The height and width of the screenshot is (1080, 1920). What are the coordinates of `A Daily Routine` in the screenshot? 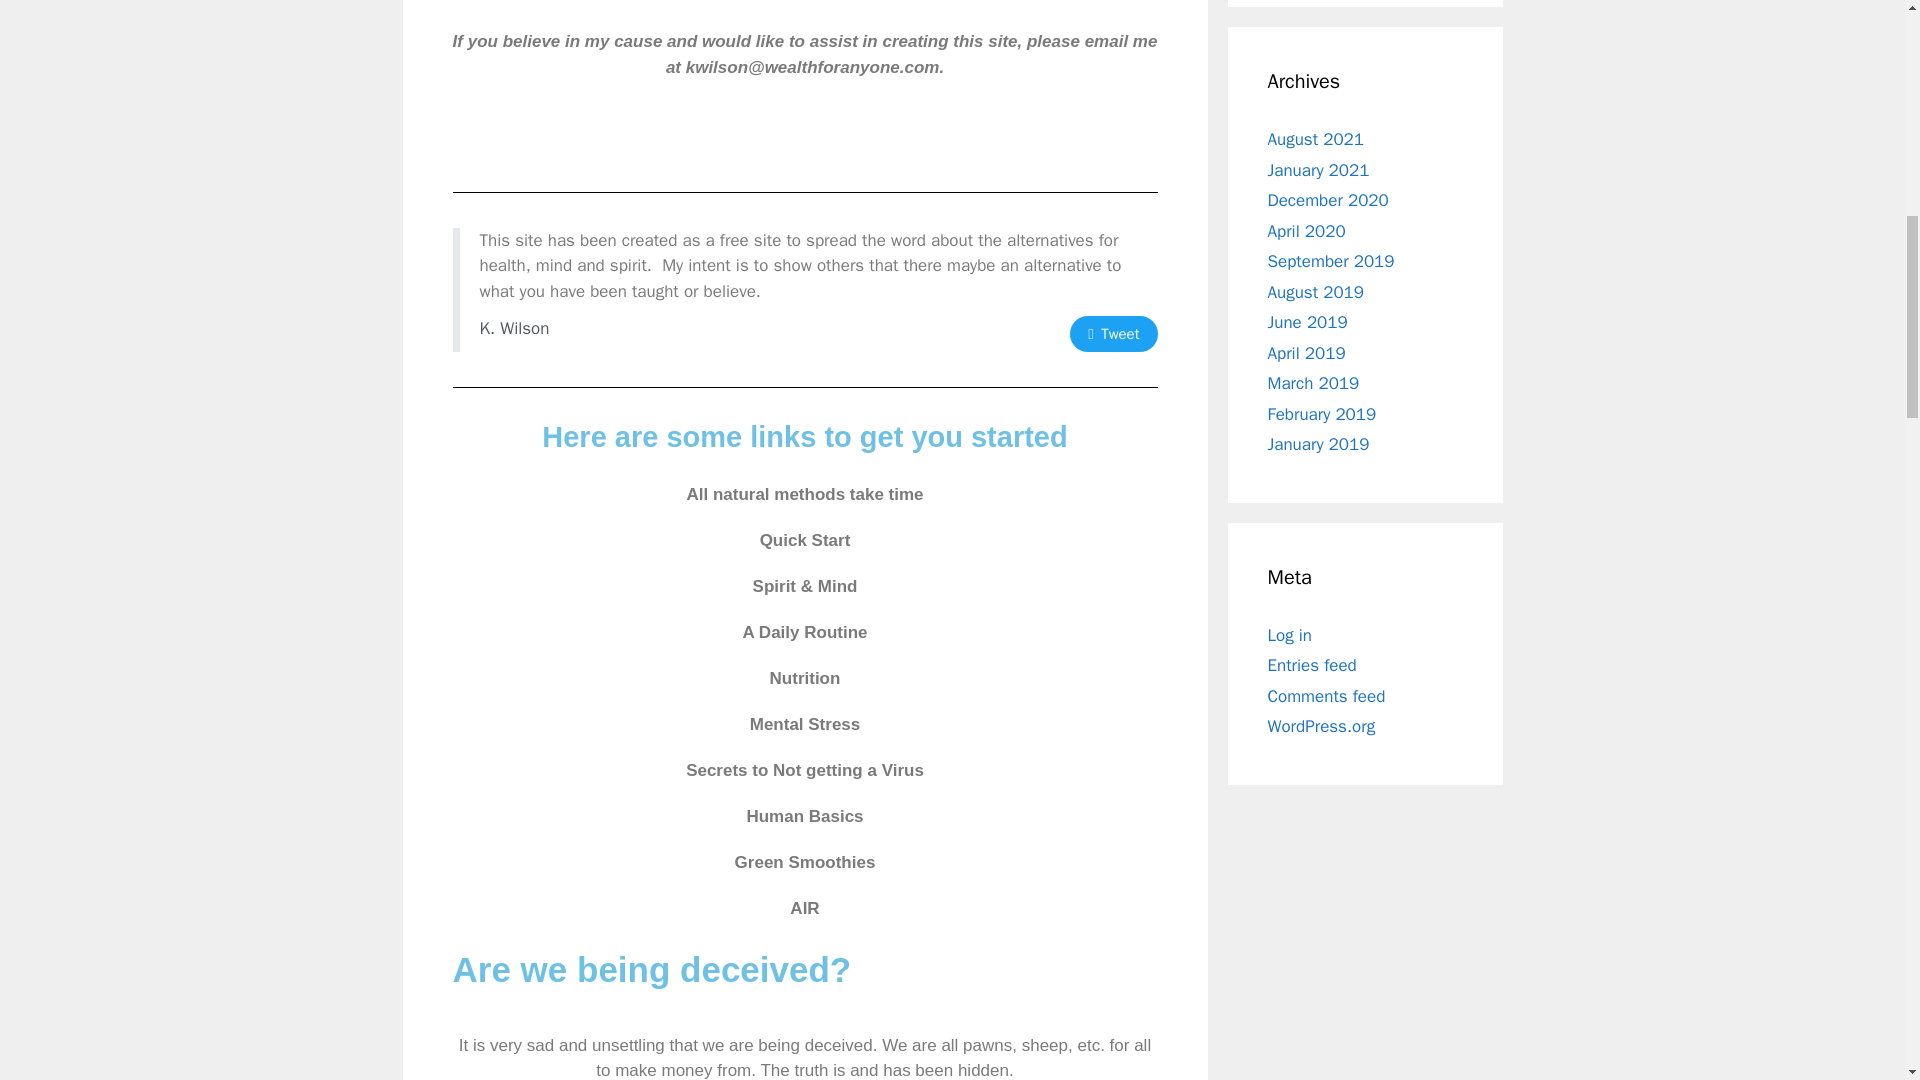 It's located at (804, 632).